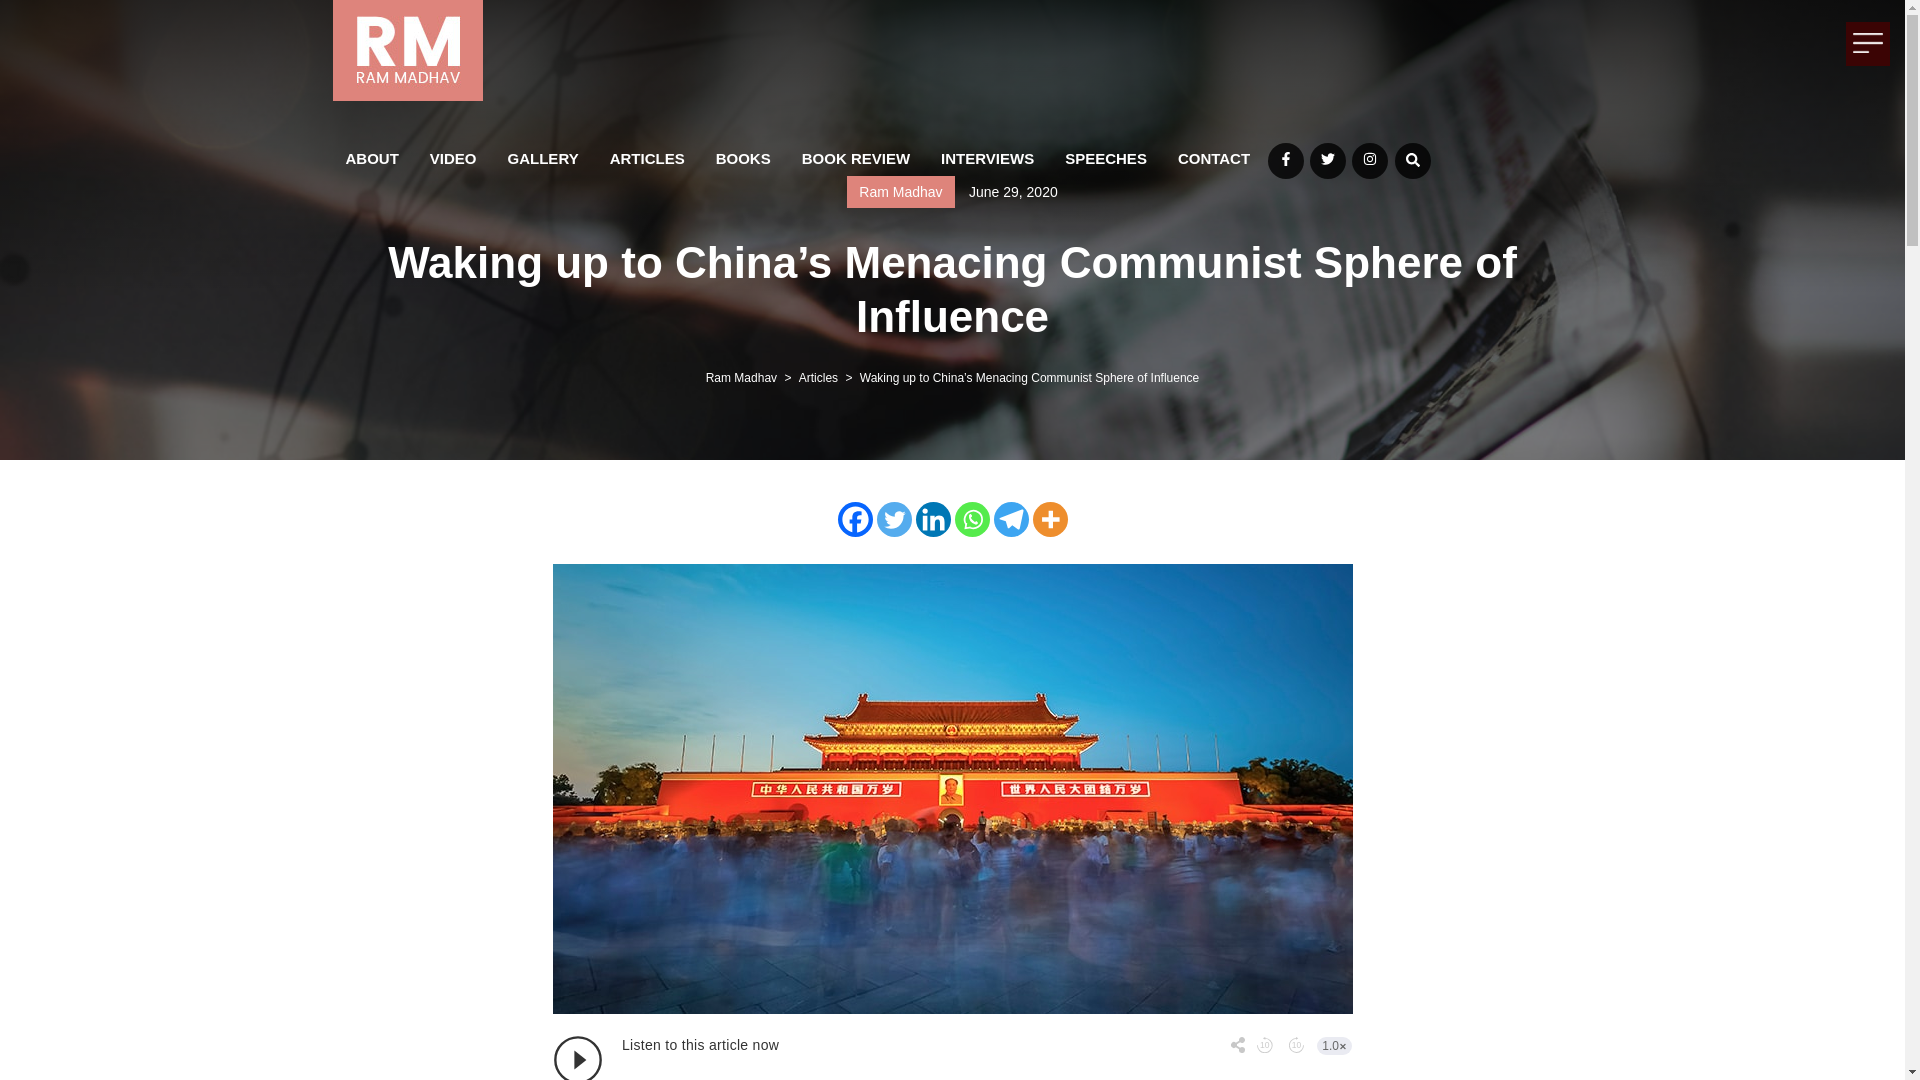 Image resolution: width=1920 pixels, height=1080 pixels. What do you see at coordinates (1050, 519) in the screenshot?
I see `More` at bounding box center [1050, 519].